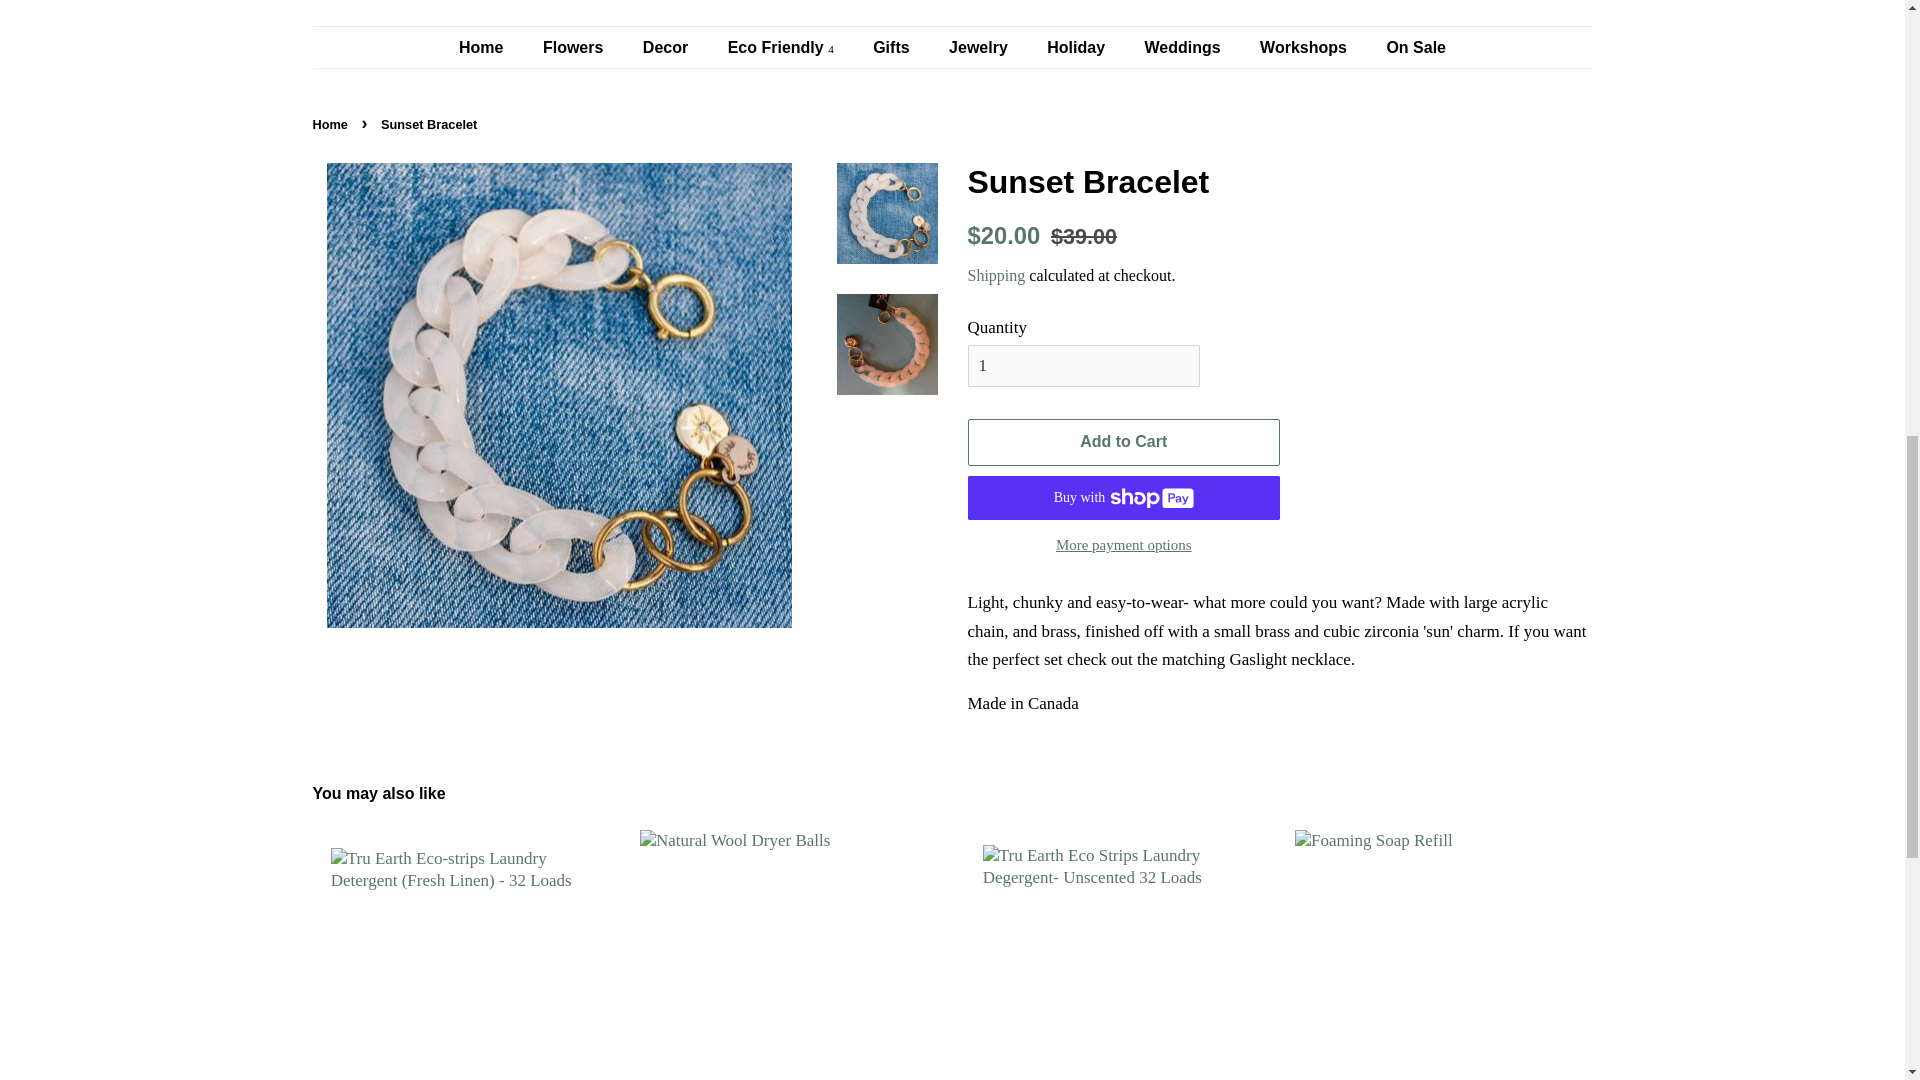 This screenshot has width=1920, height=1080. Describe the element at coordinates (668, 48) in the screenshot. I see `Decor` at that location.